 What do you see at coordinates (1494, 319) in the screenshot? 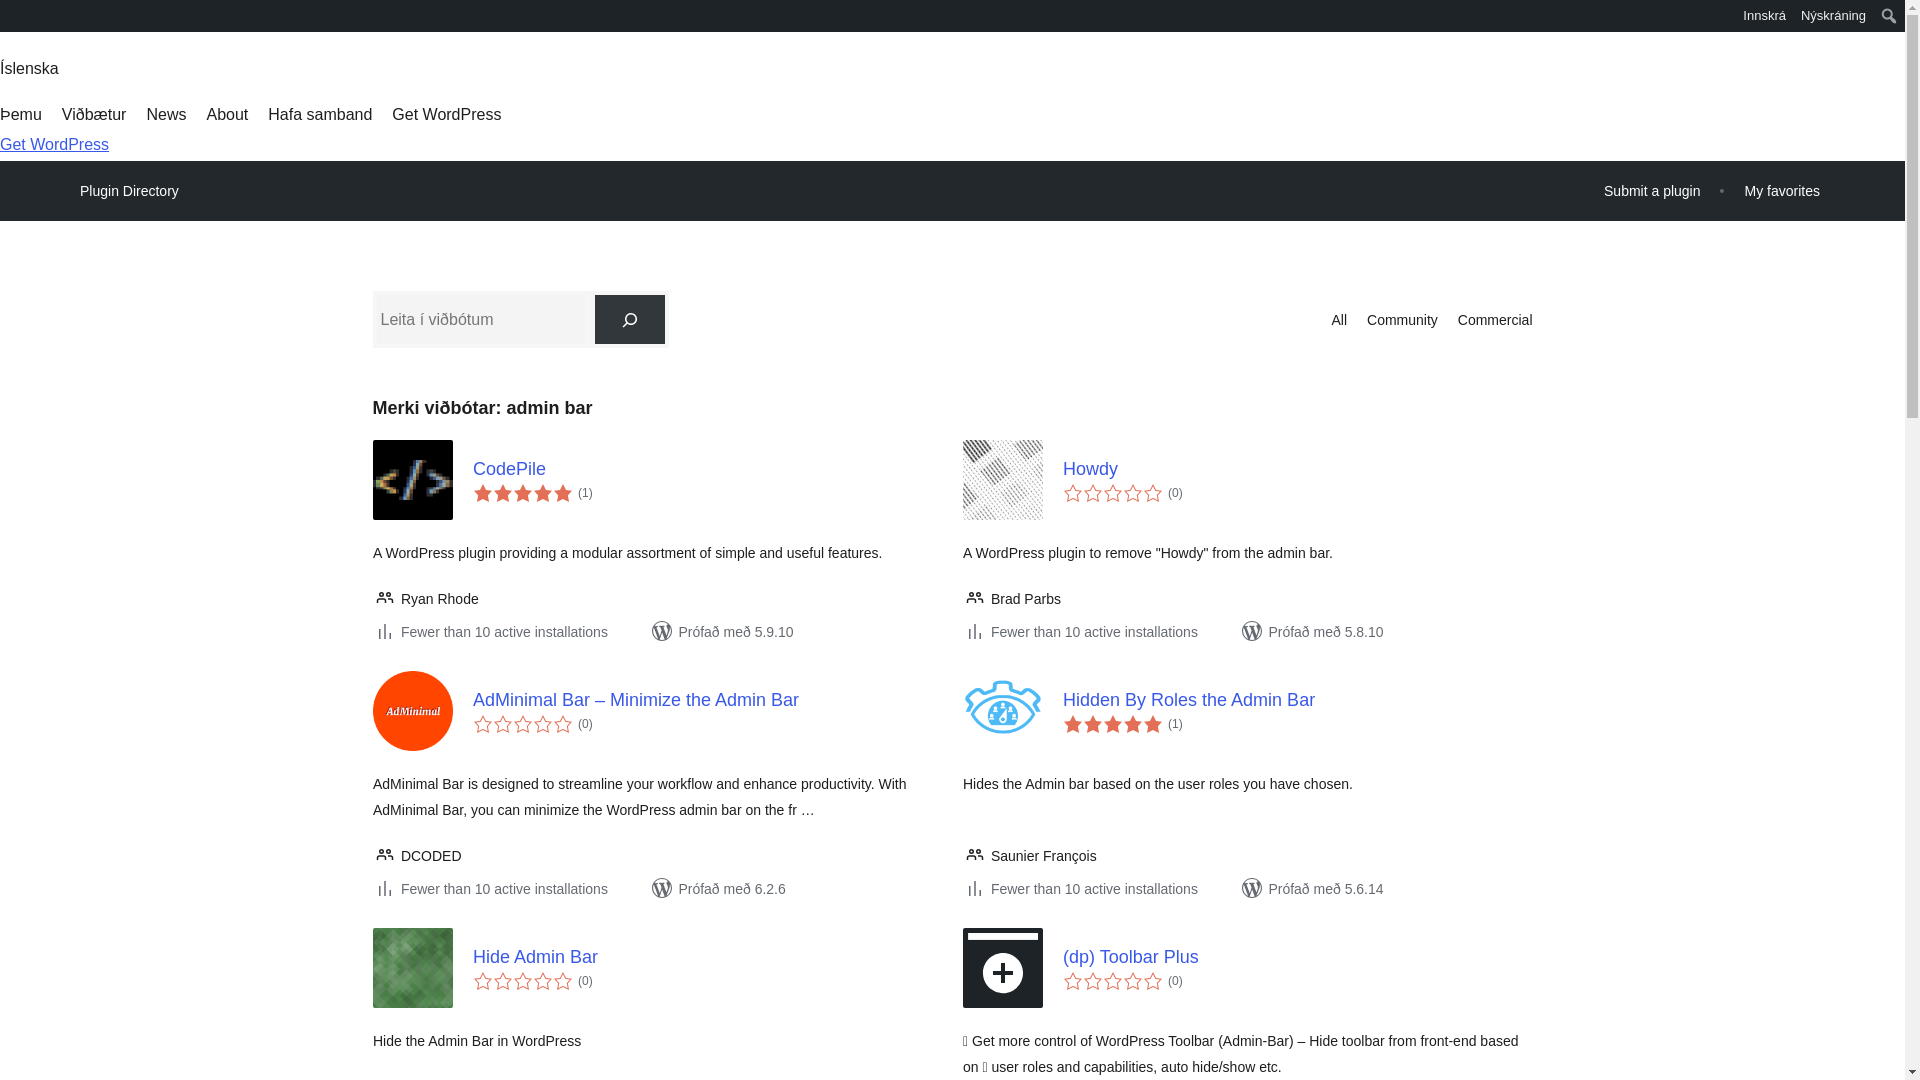
I see `Commercial` at bounding box center [1494, 319].